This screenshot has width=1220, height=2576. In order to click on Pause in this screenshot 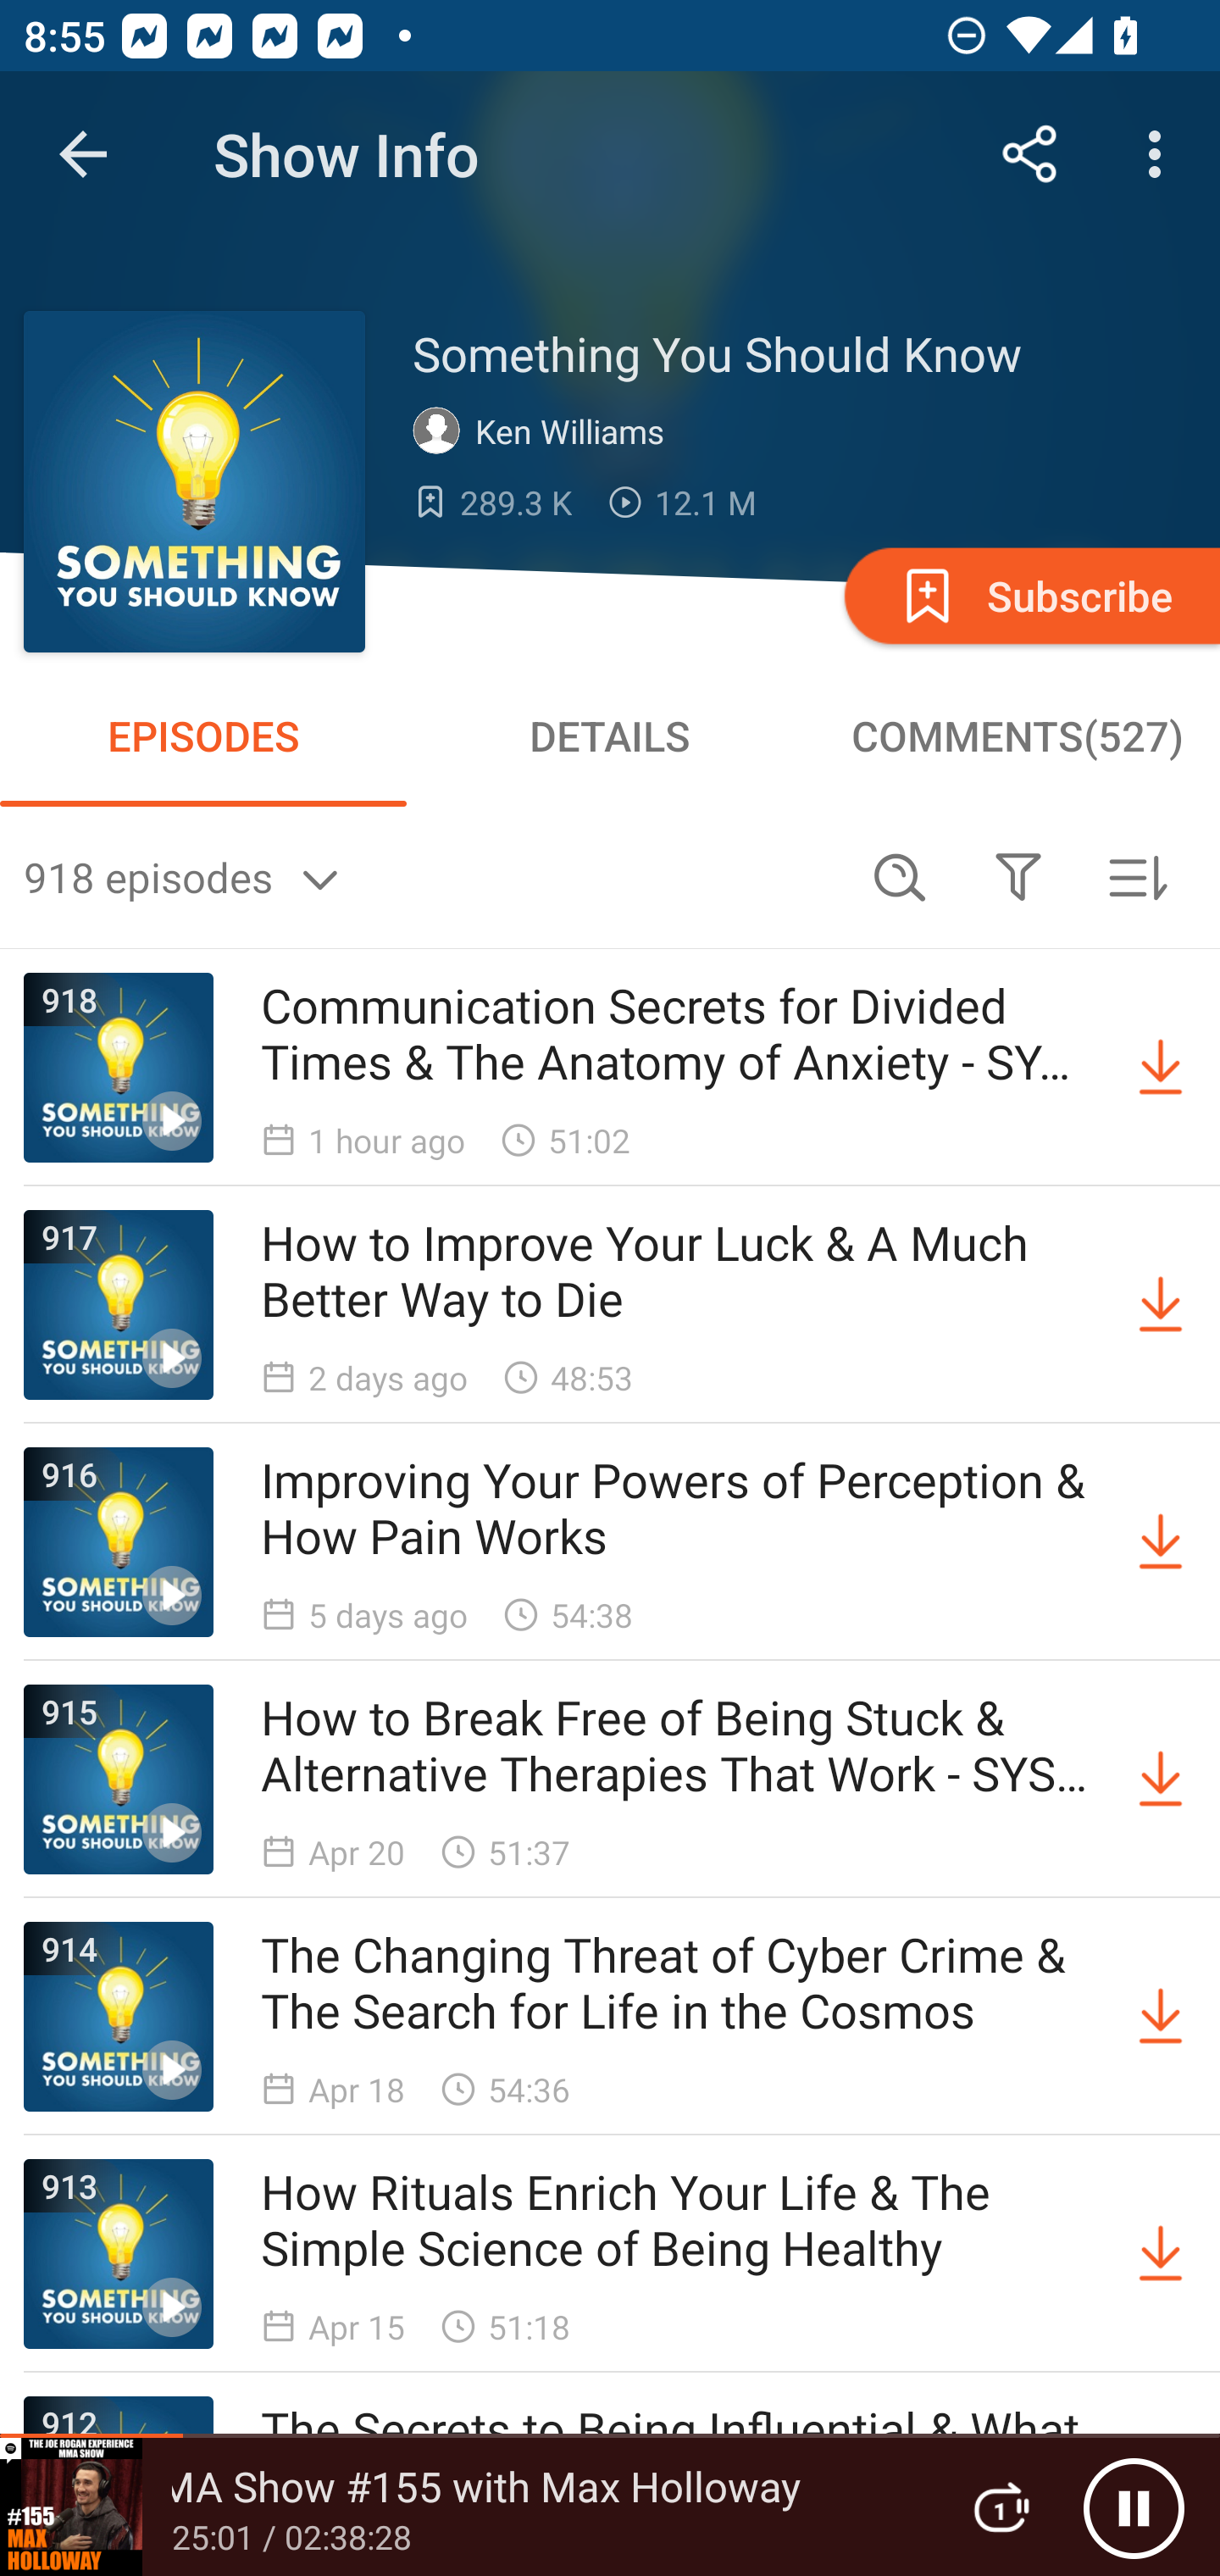, I will do `click(1134, 2507)`.